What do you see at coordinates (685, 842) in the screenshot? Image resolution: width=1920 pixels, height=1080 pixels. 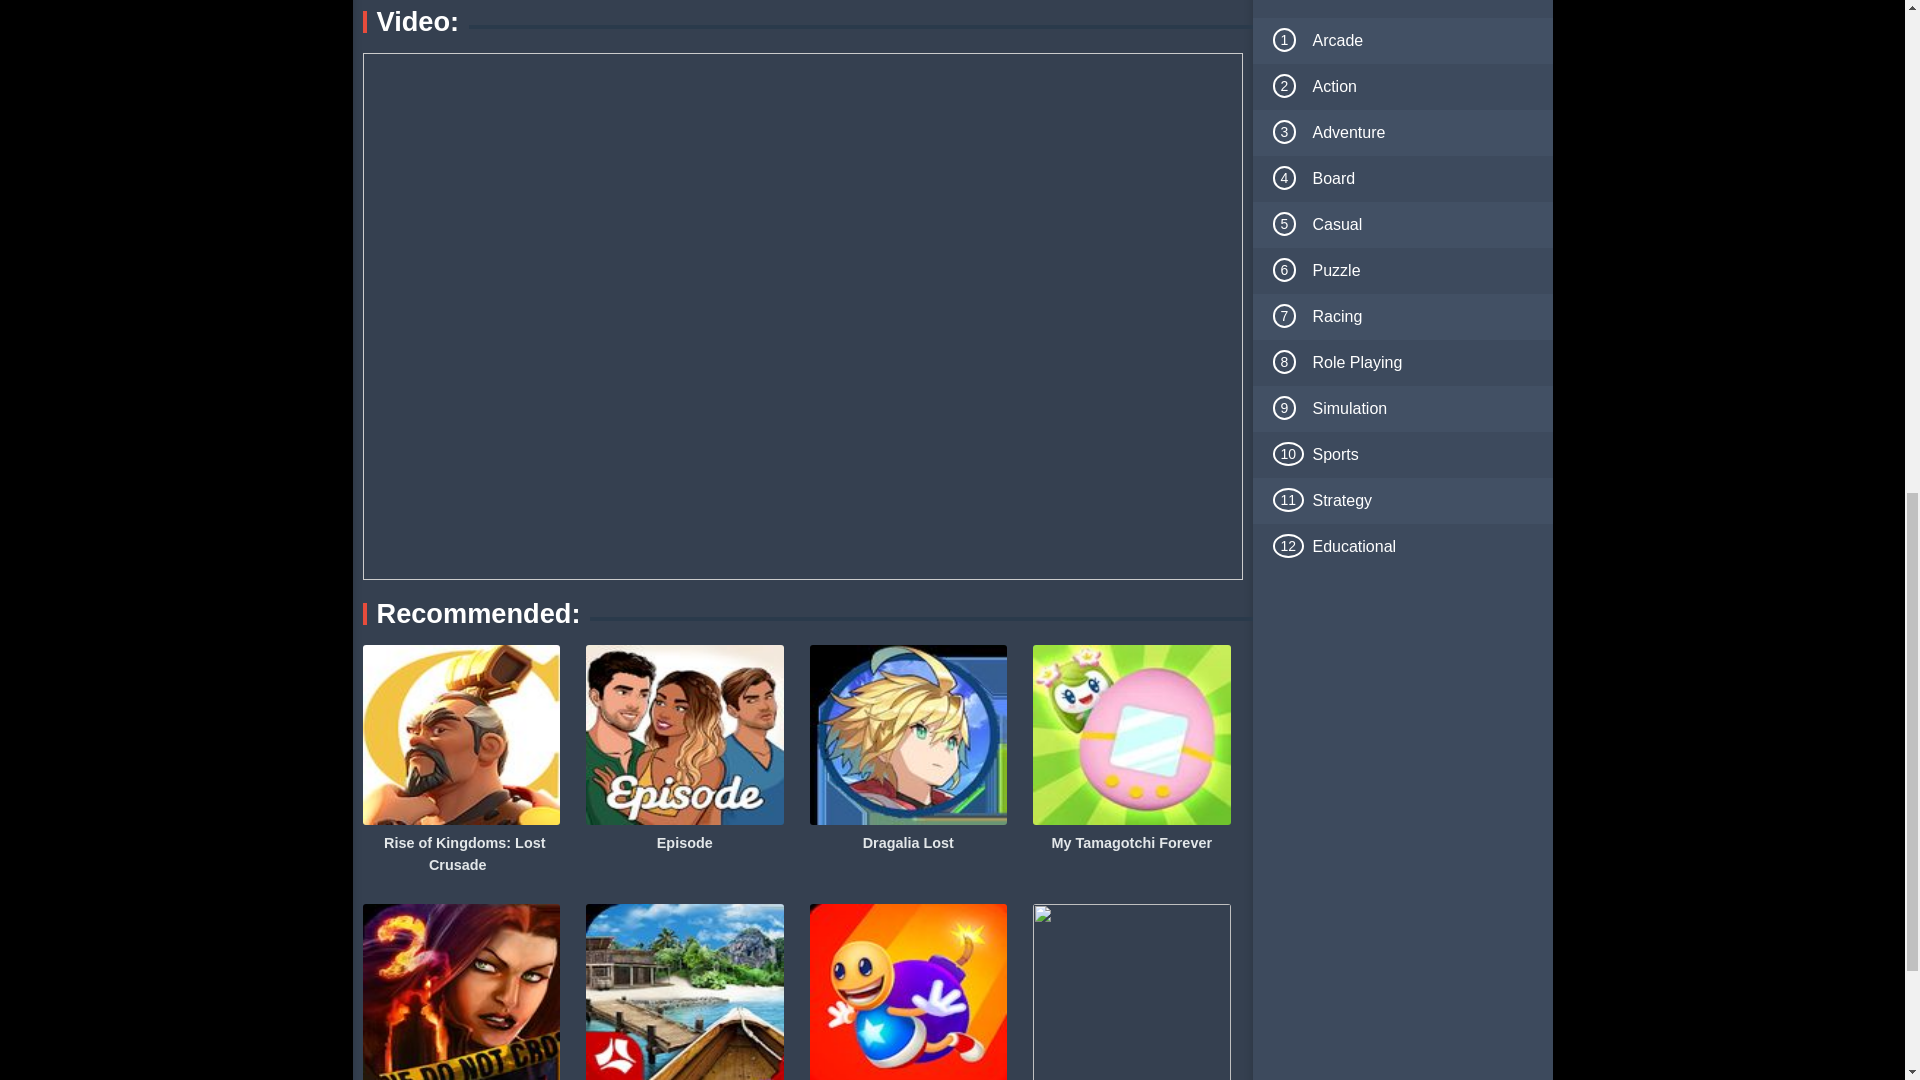 I see `Episode` at bounding box center [685, 842].